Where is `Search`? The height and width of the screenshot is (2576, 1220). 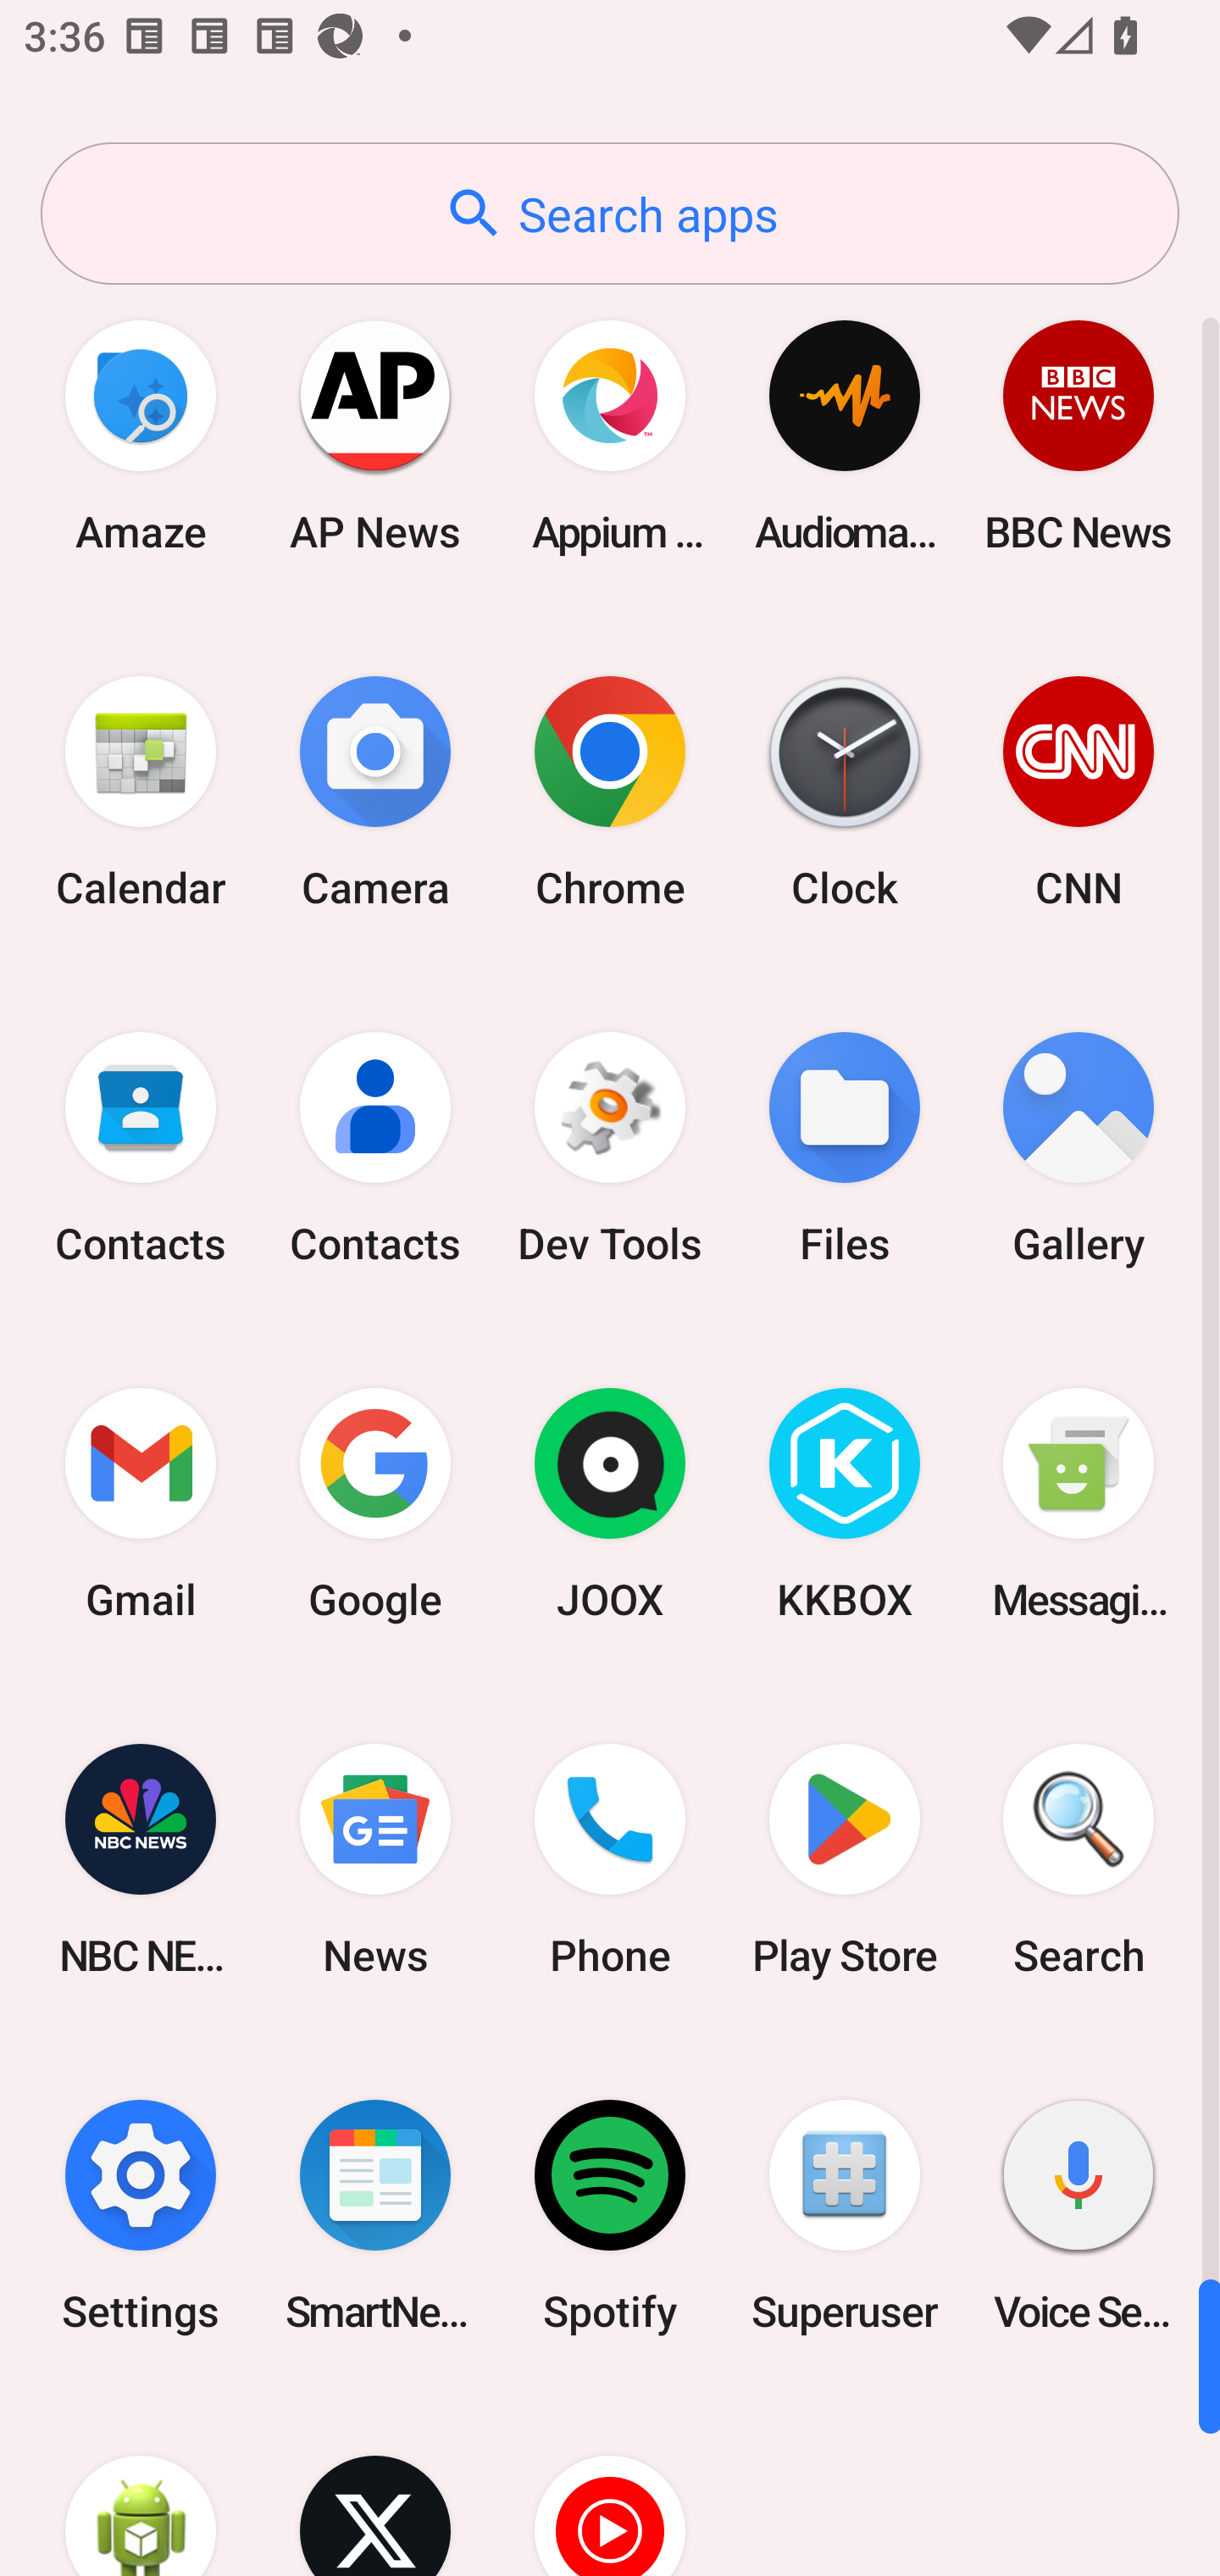 Search is located at coordinates (1079, 1859).